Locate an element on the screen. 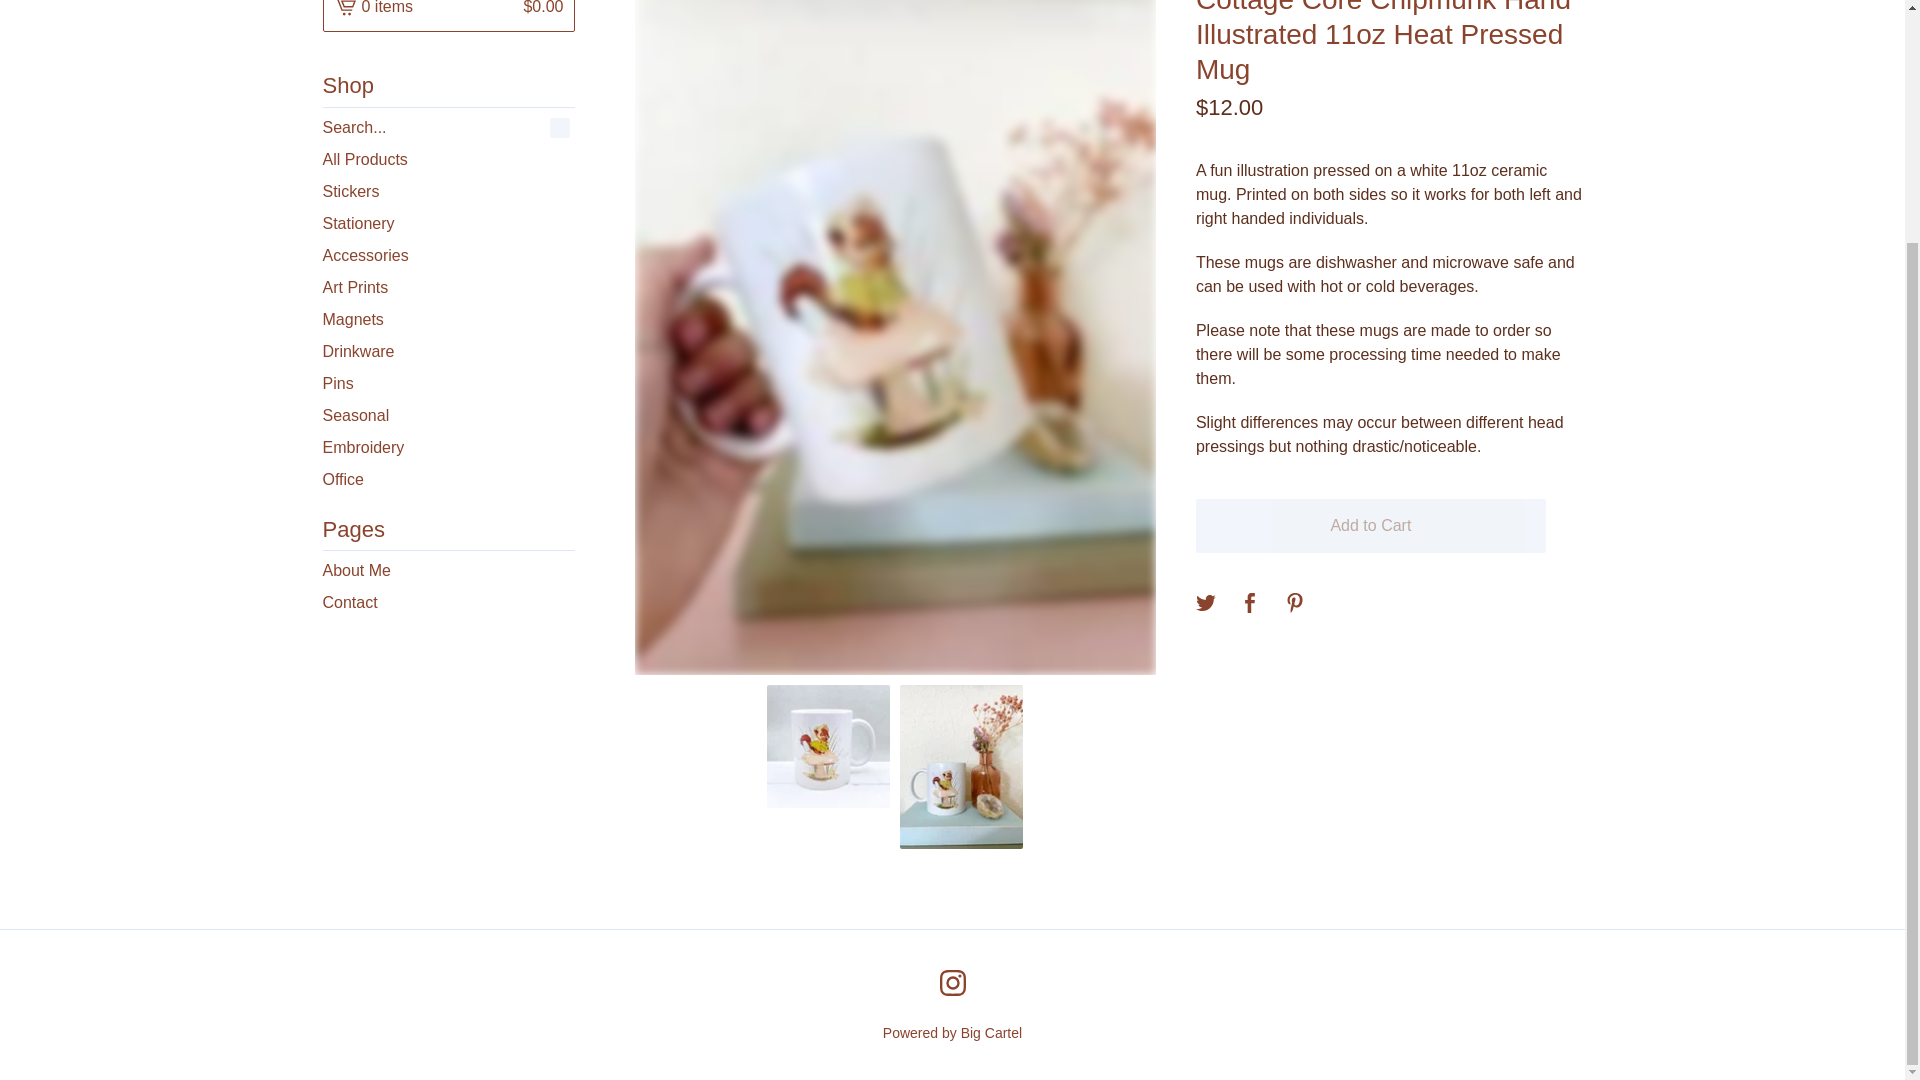  All Products is located at coordinates (448, 160).